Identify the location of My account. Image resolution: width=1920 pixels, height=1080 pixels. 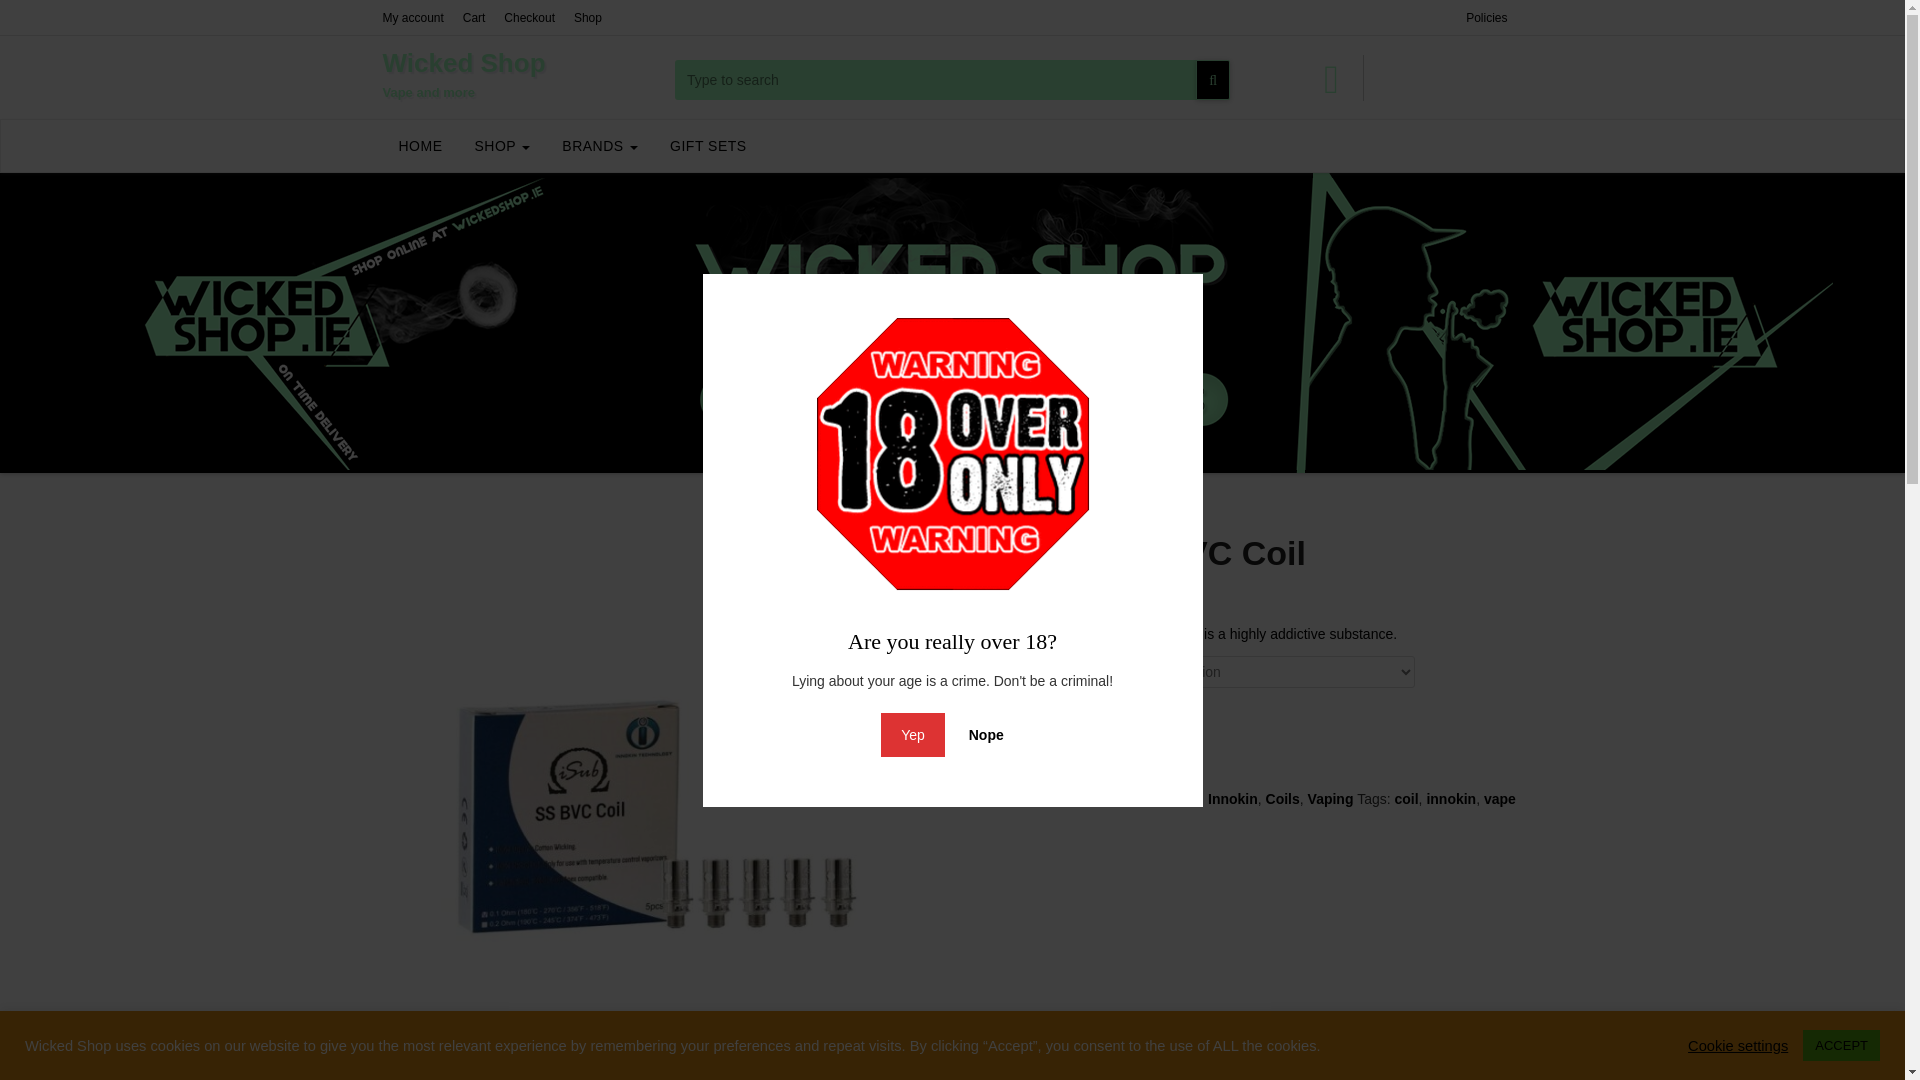
(412, 17).